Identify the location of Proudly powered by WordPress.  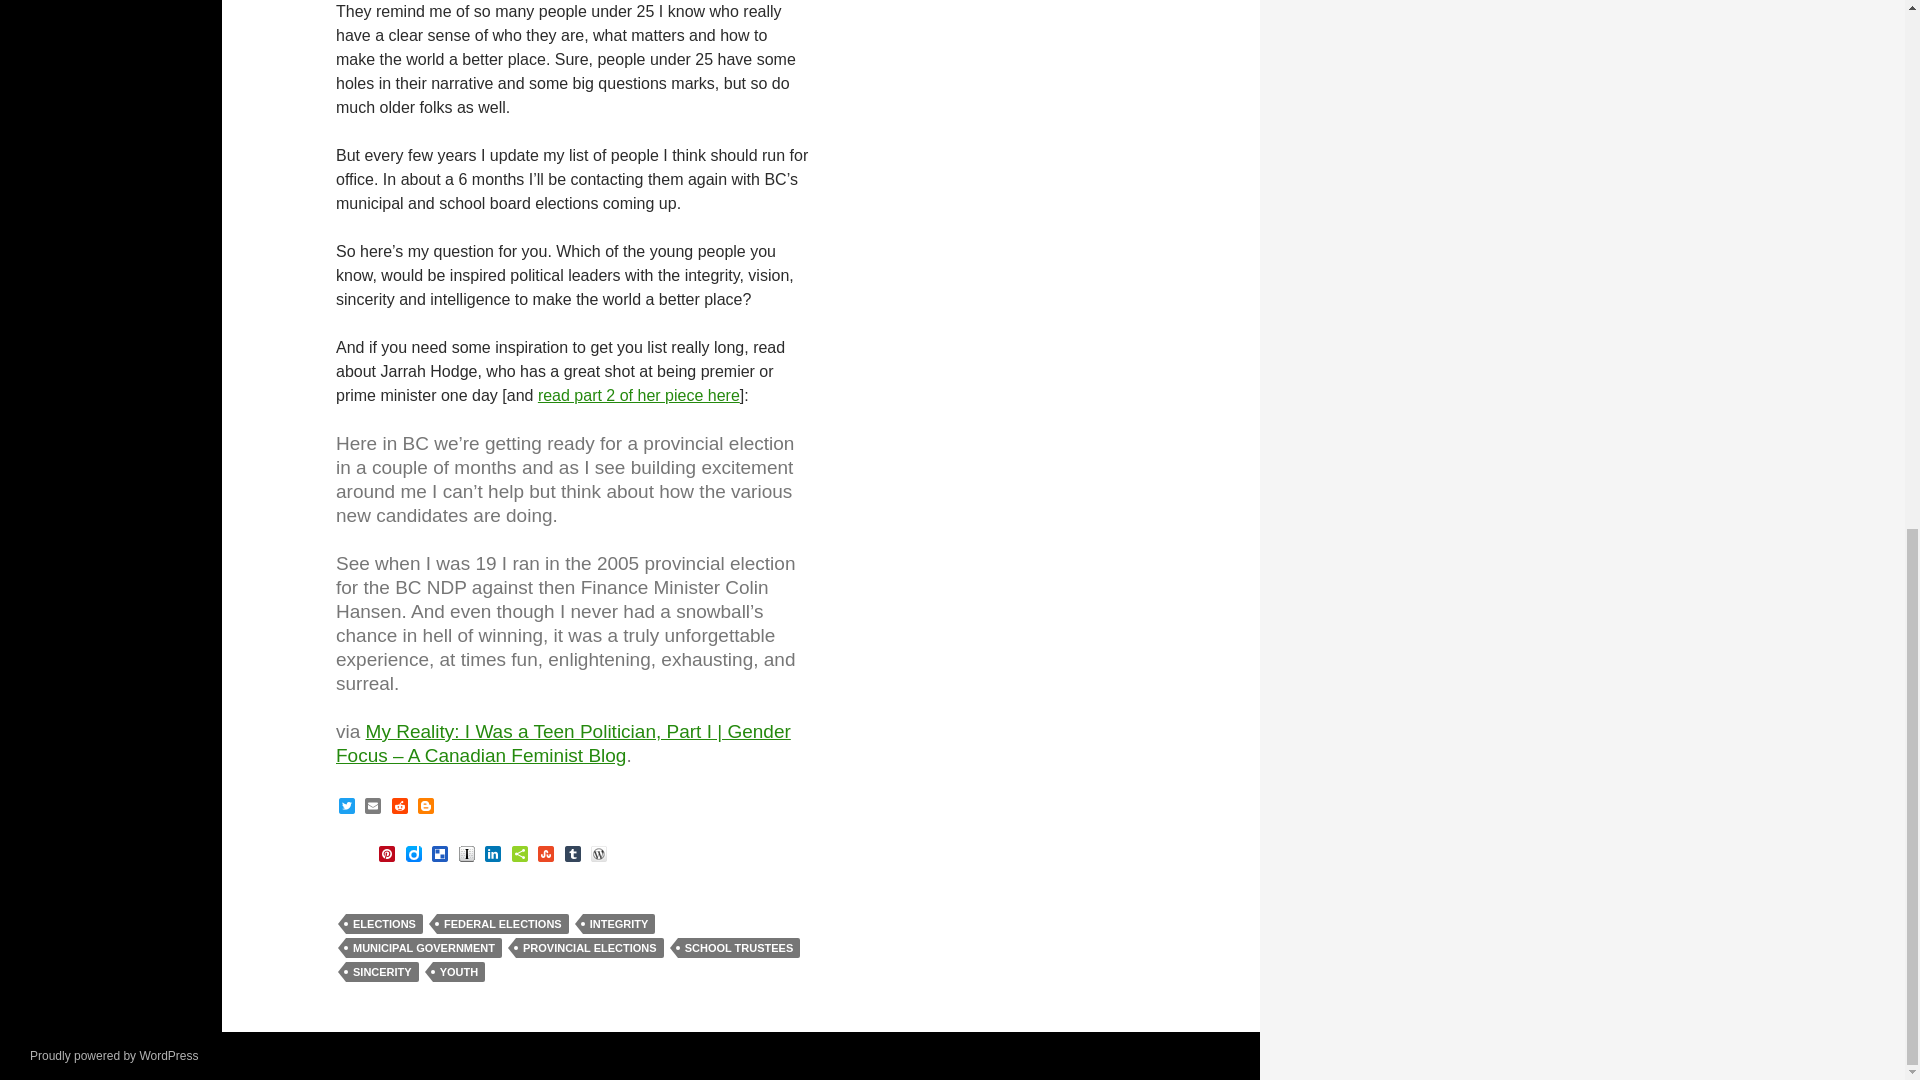
(114, 1055).